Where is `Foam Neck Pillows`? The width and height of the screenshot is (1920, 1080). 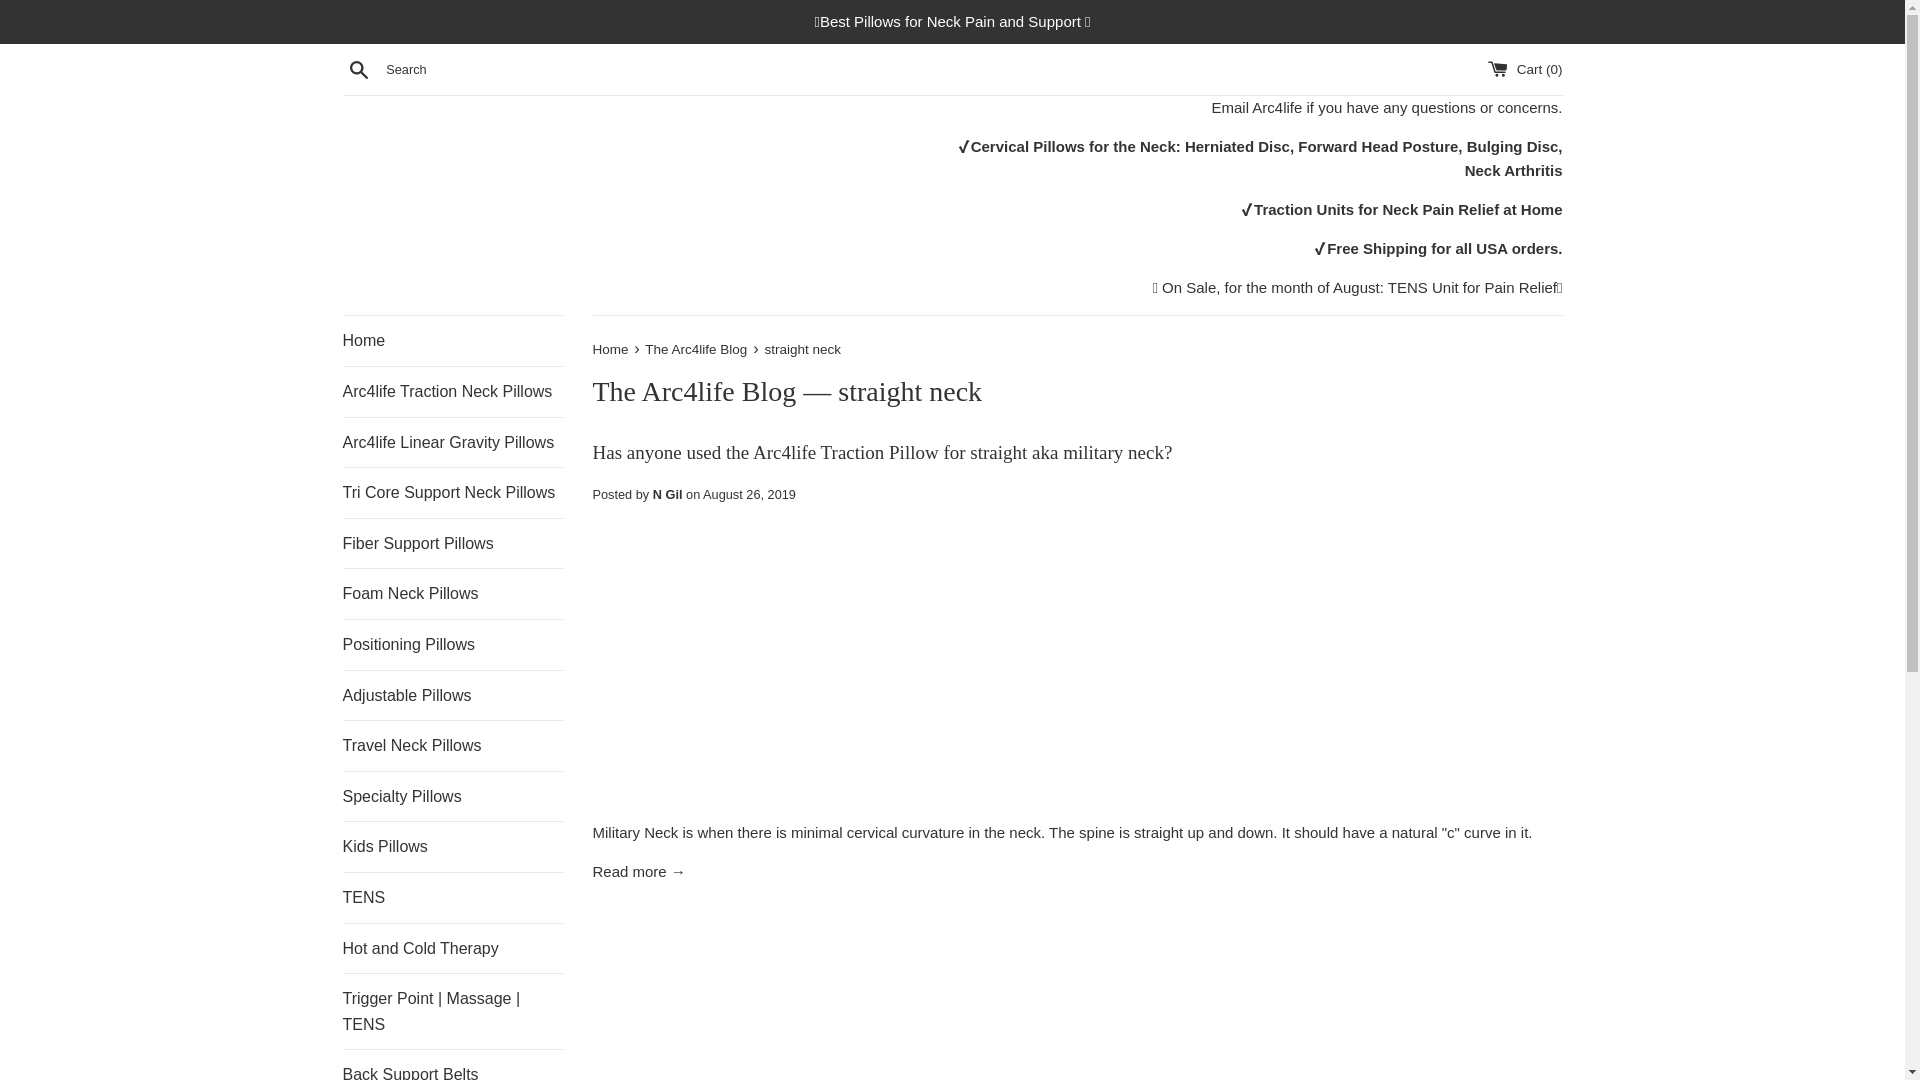
Foam Neck Pillows is located at coordinates (452, 594).